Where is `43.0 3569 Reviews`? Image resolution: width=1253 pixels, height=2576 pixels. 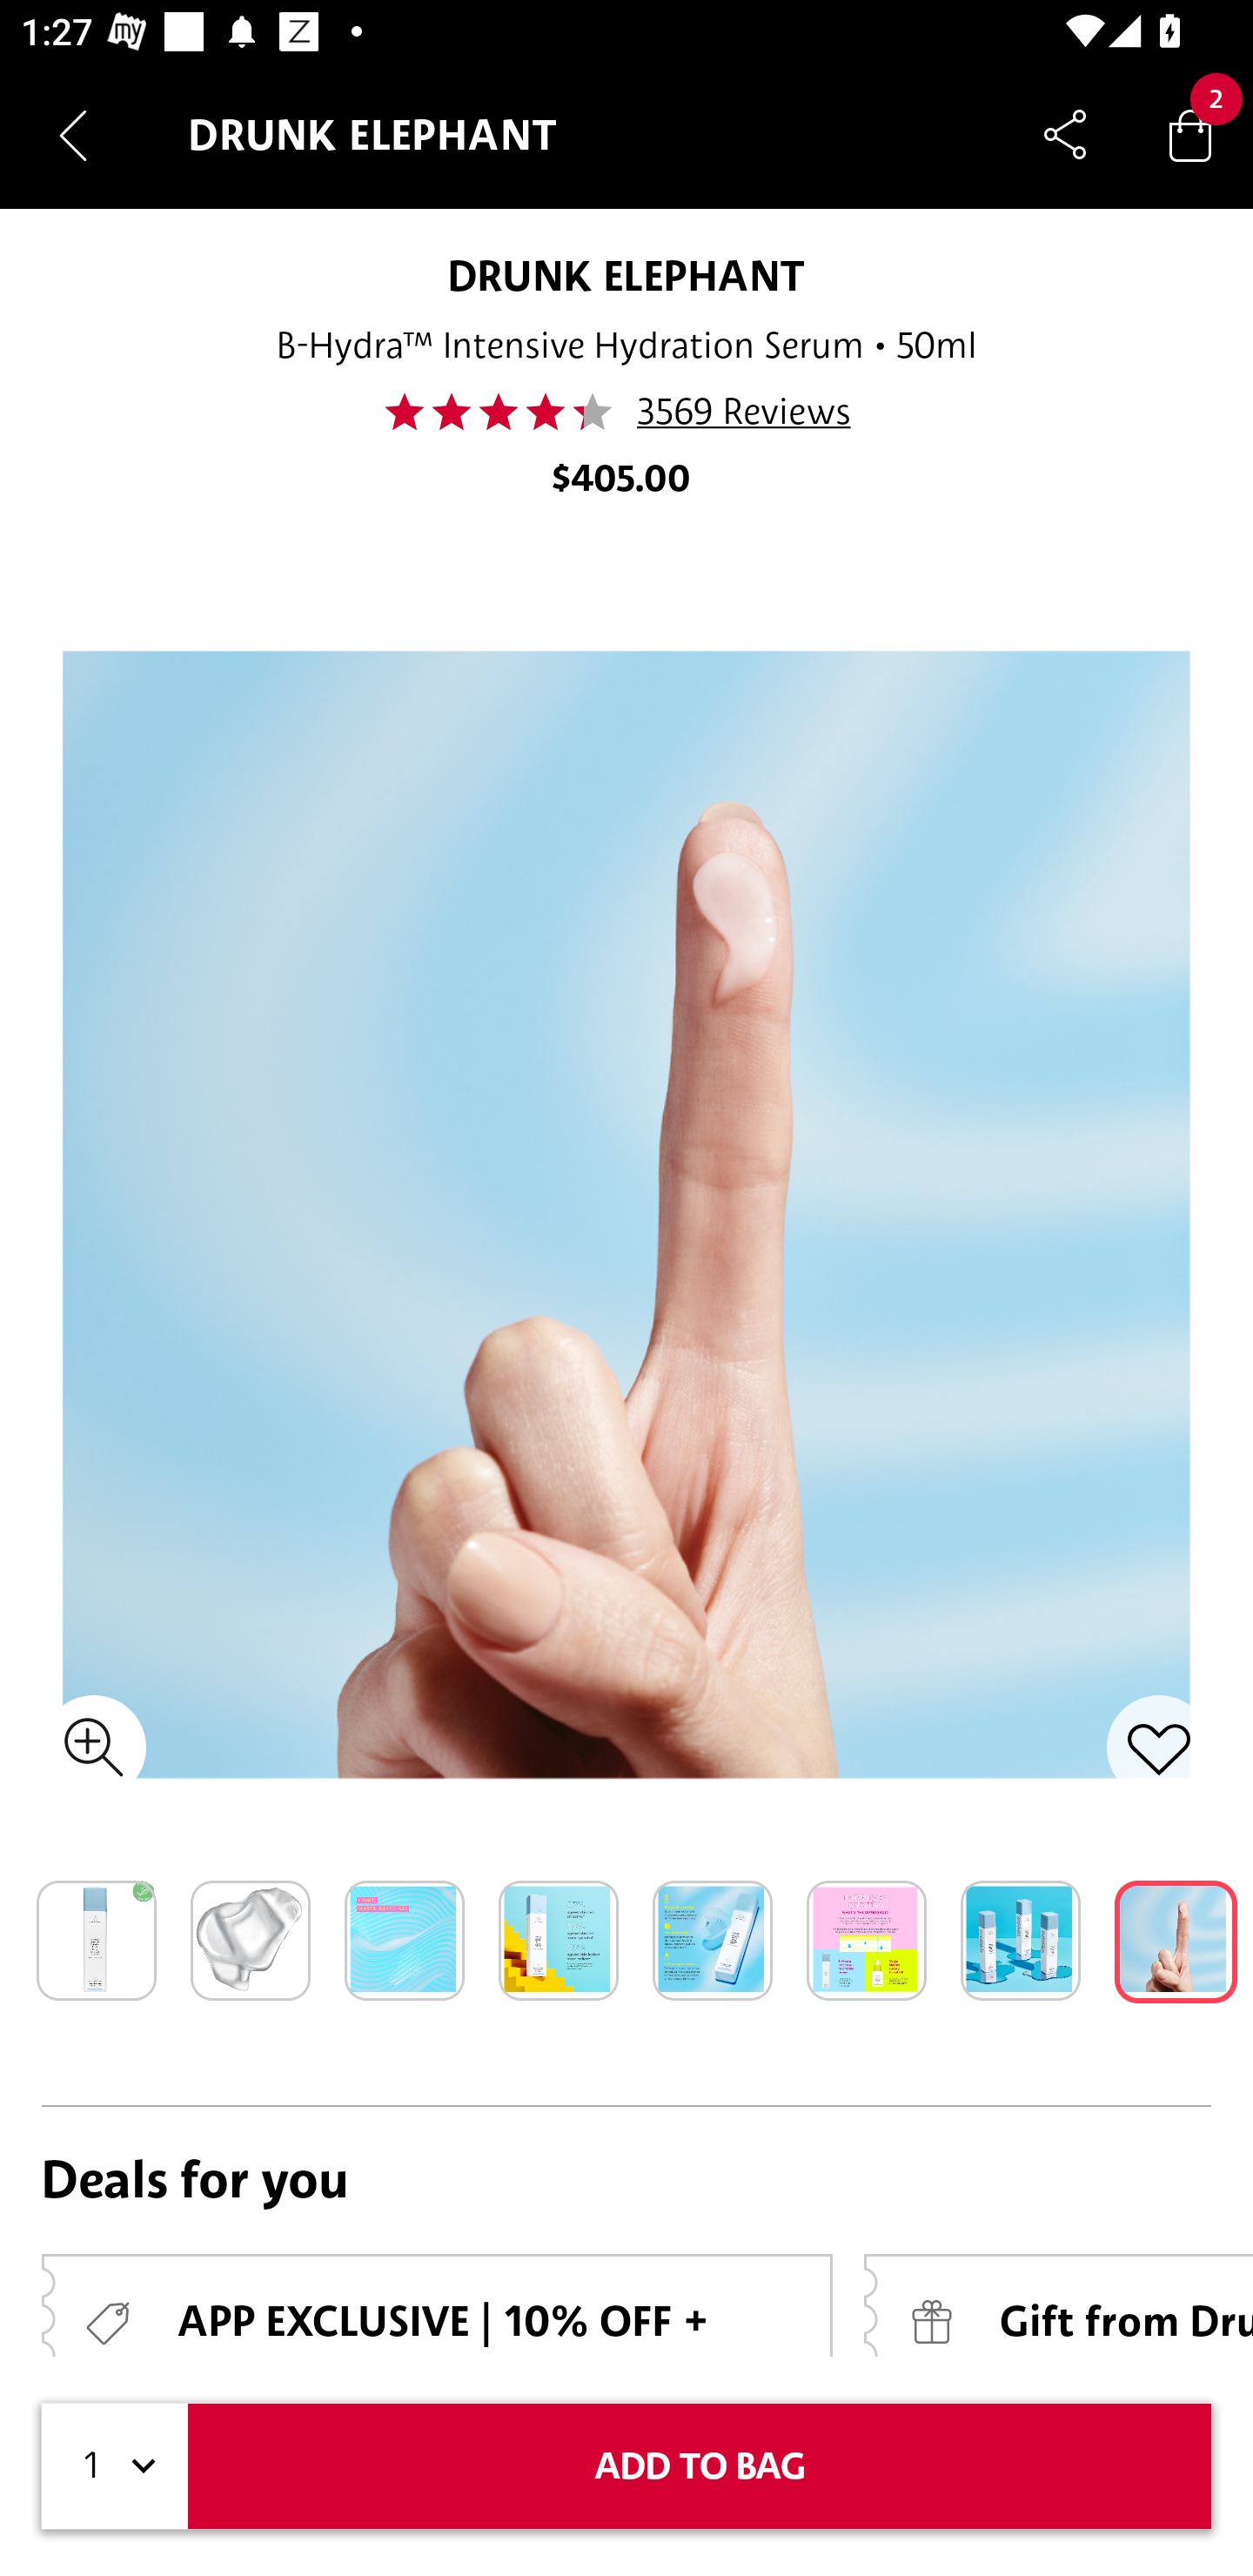
43.0 3569 Reviews is located at coordinates (626, 412).